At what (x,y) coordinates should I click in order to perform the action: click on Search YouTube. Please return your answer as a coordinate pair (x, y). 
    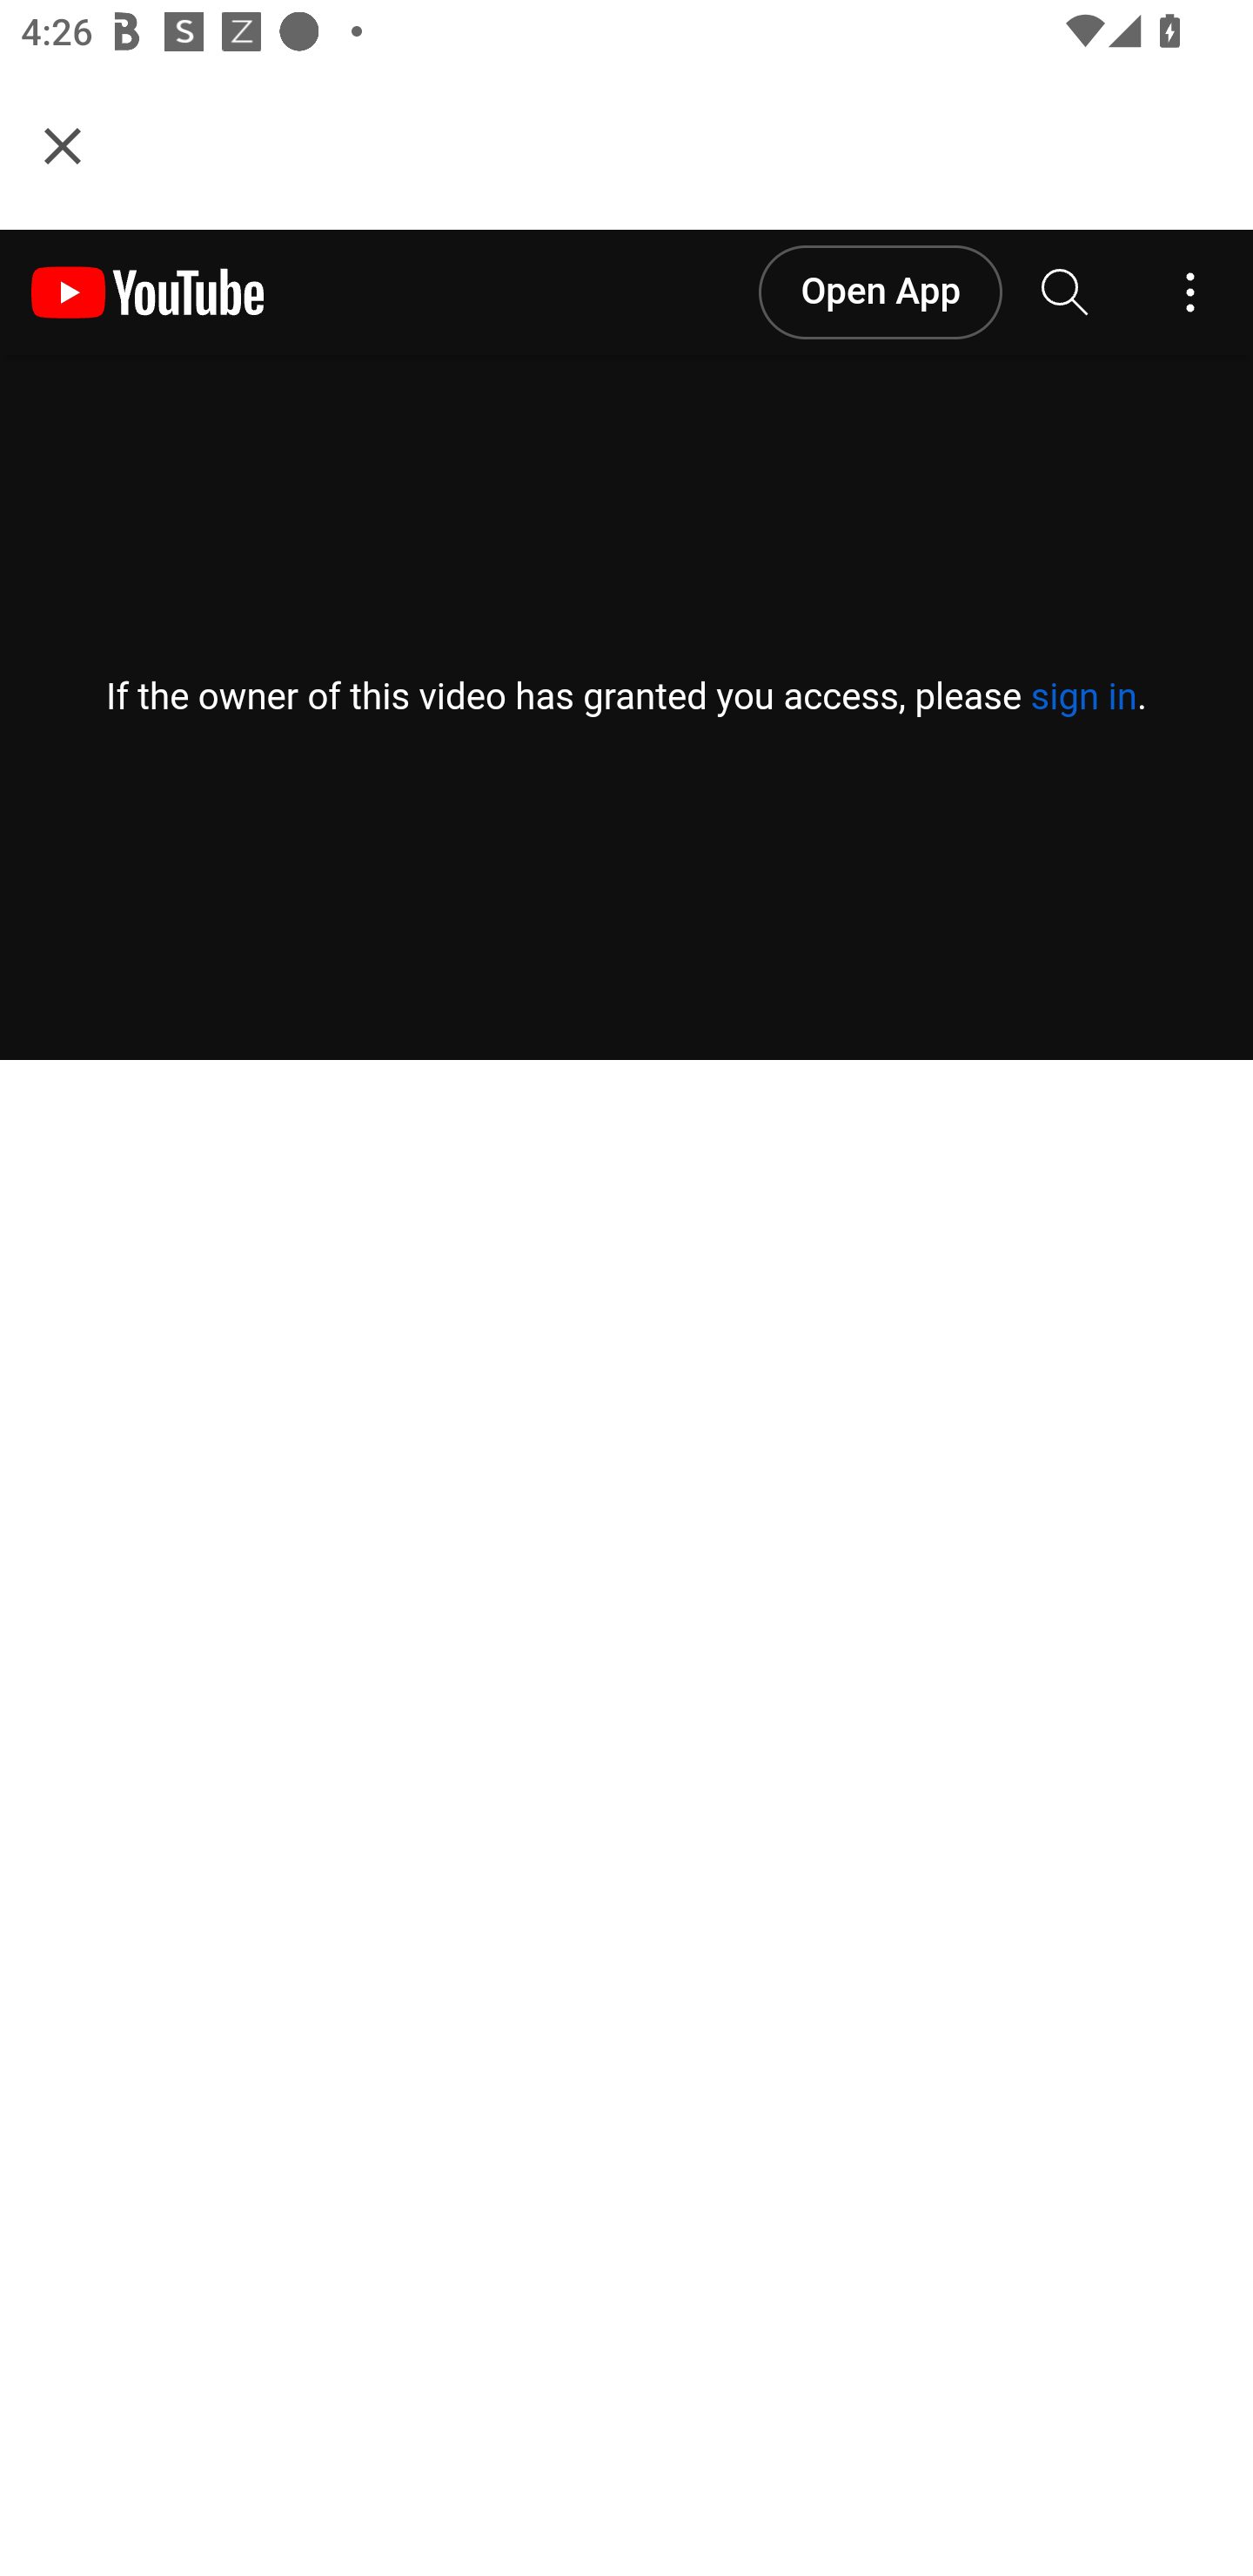
    Looking at the image, I should click on (1065, 292).